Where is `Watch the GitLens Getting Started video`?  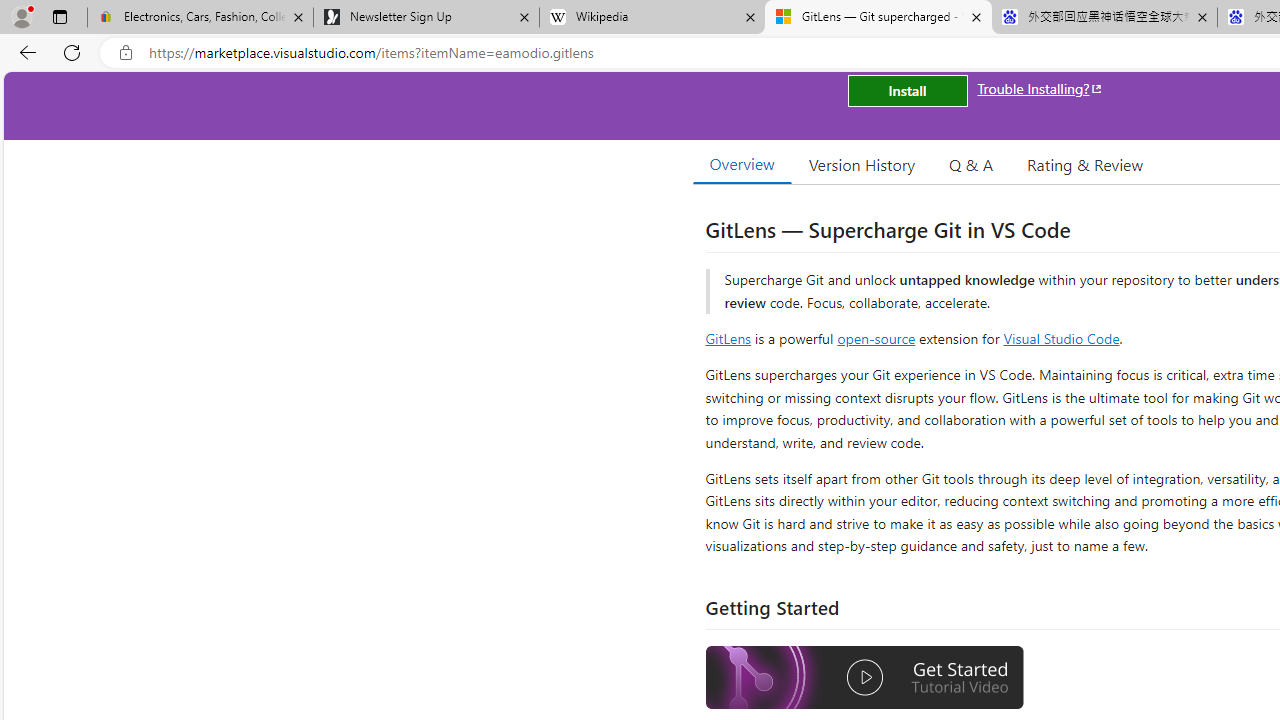
Watch the GitLens Getting Started video is located at coordinates (865, 680).